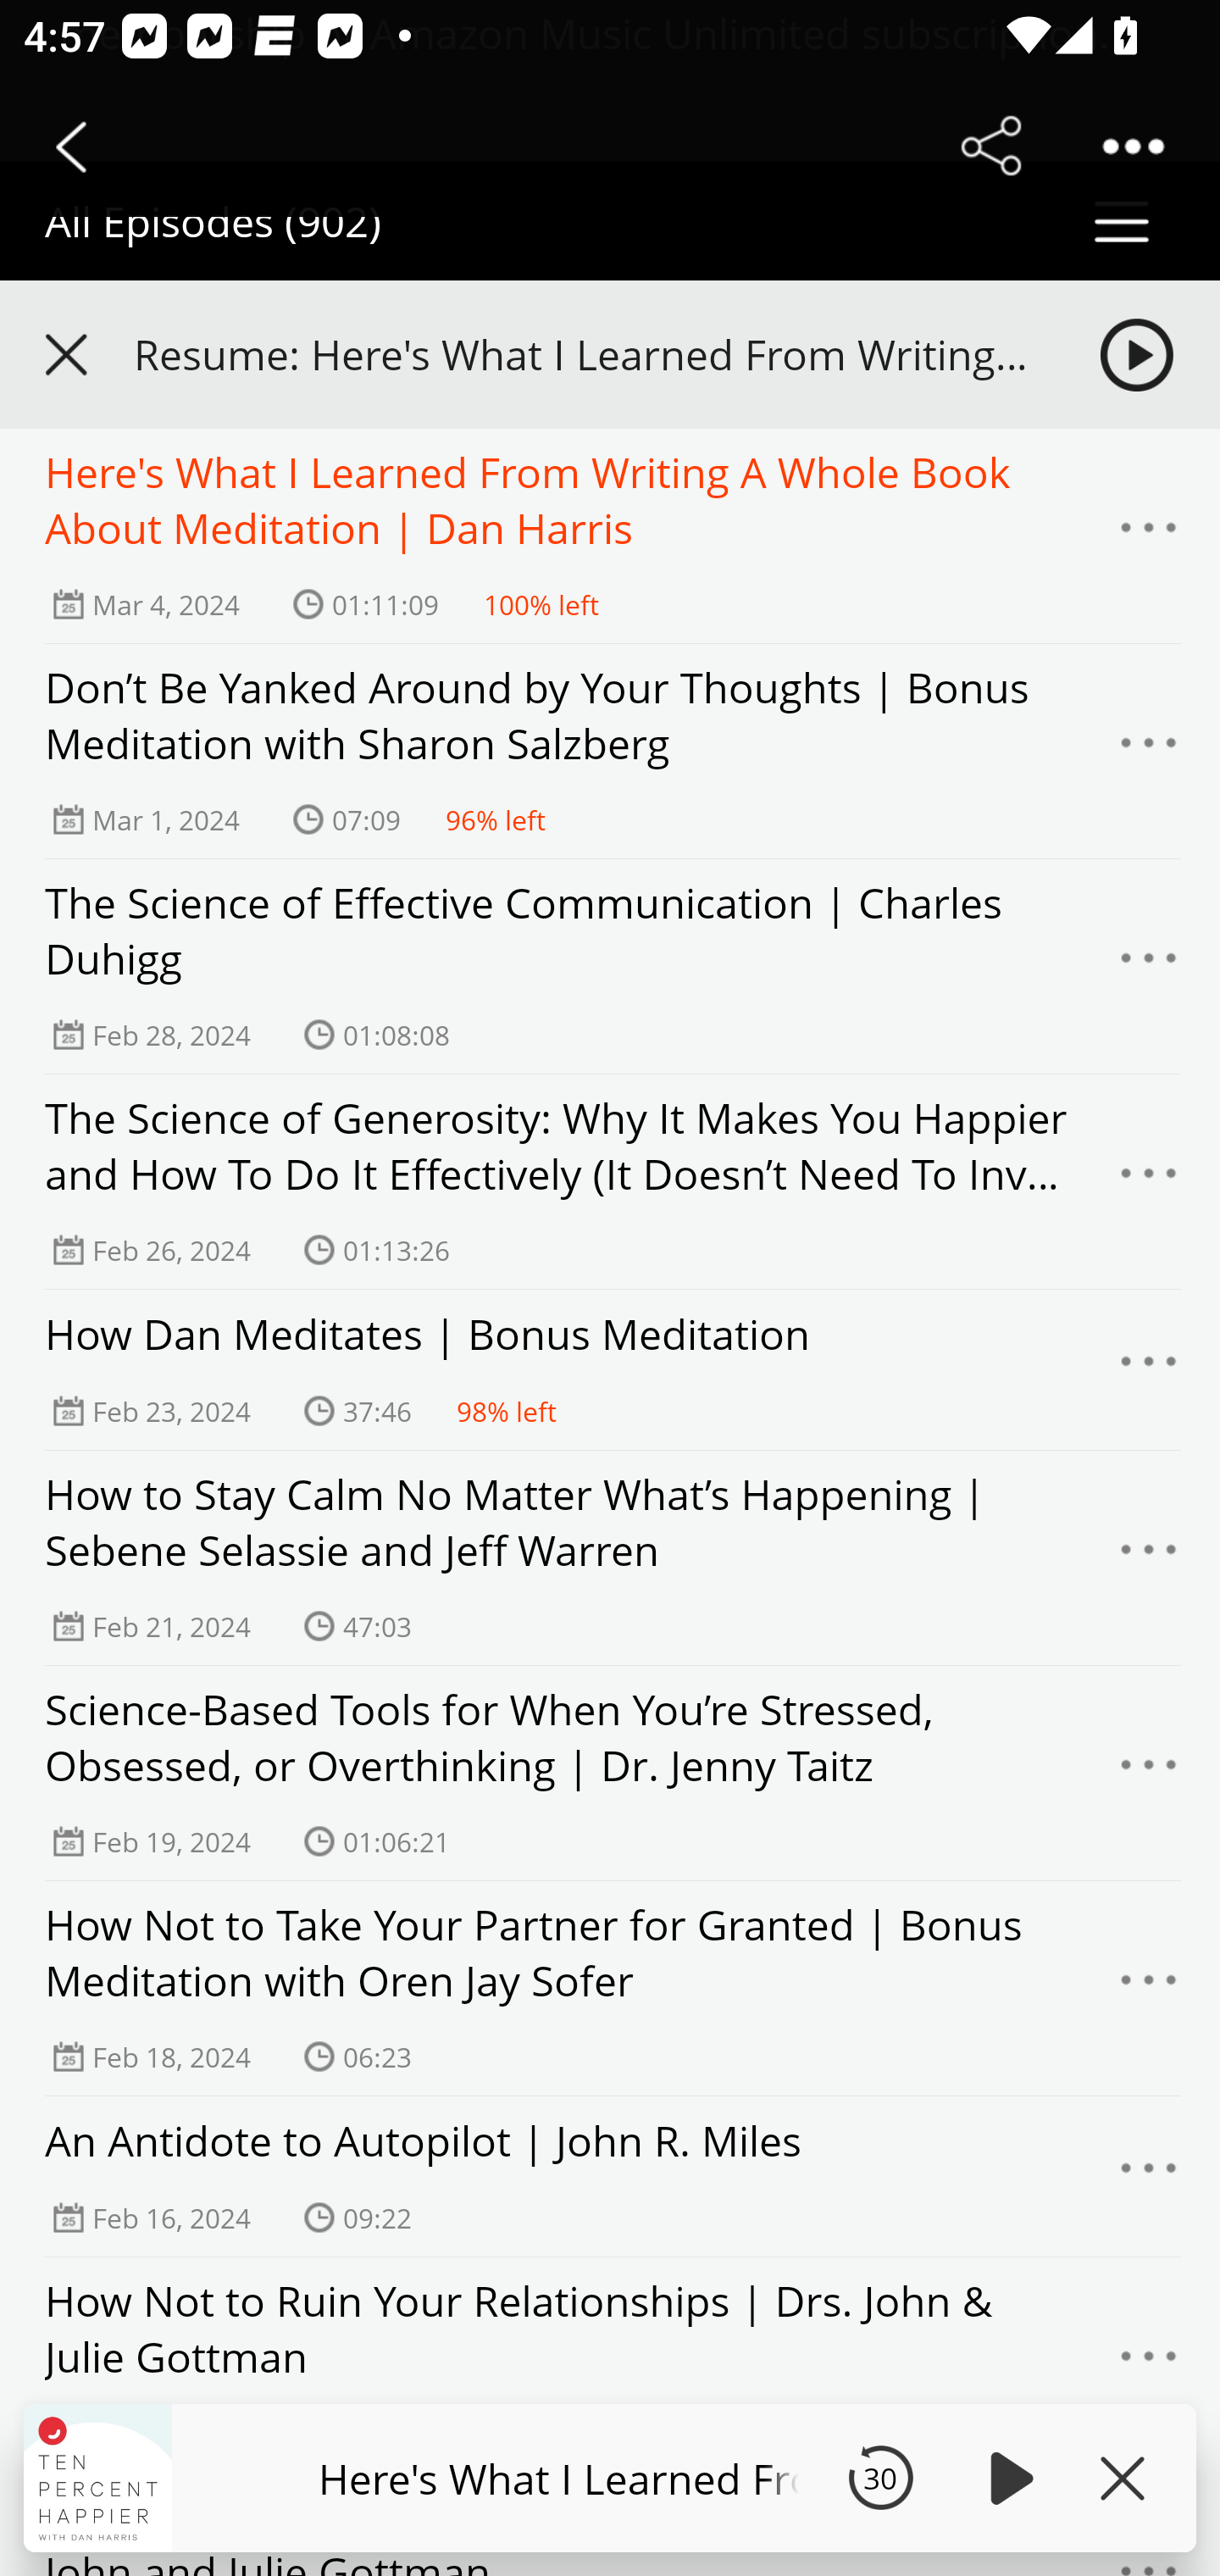 This screenshot has width=1220, height=2576. What do you see at coordinates (1149, 2176) in the screenshot?
I see `Menu` at bounding box center [1149, 2176].